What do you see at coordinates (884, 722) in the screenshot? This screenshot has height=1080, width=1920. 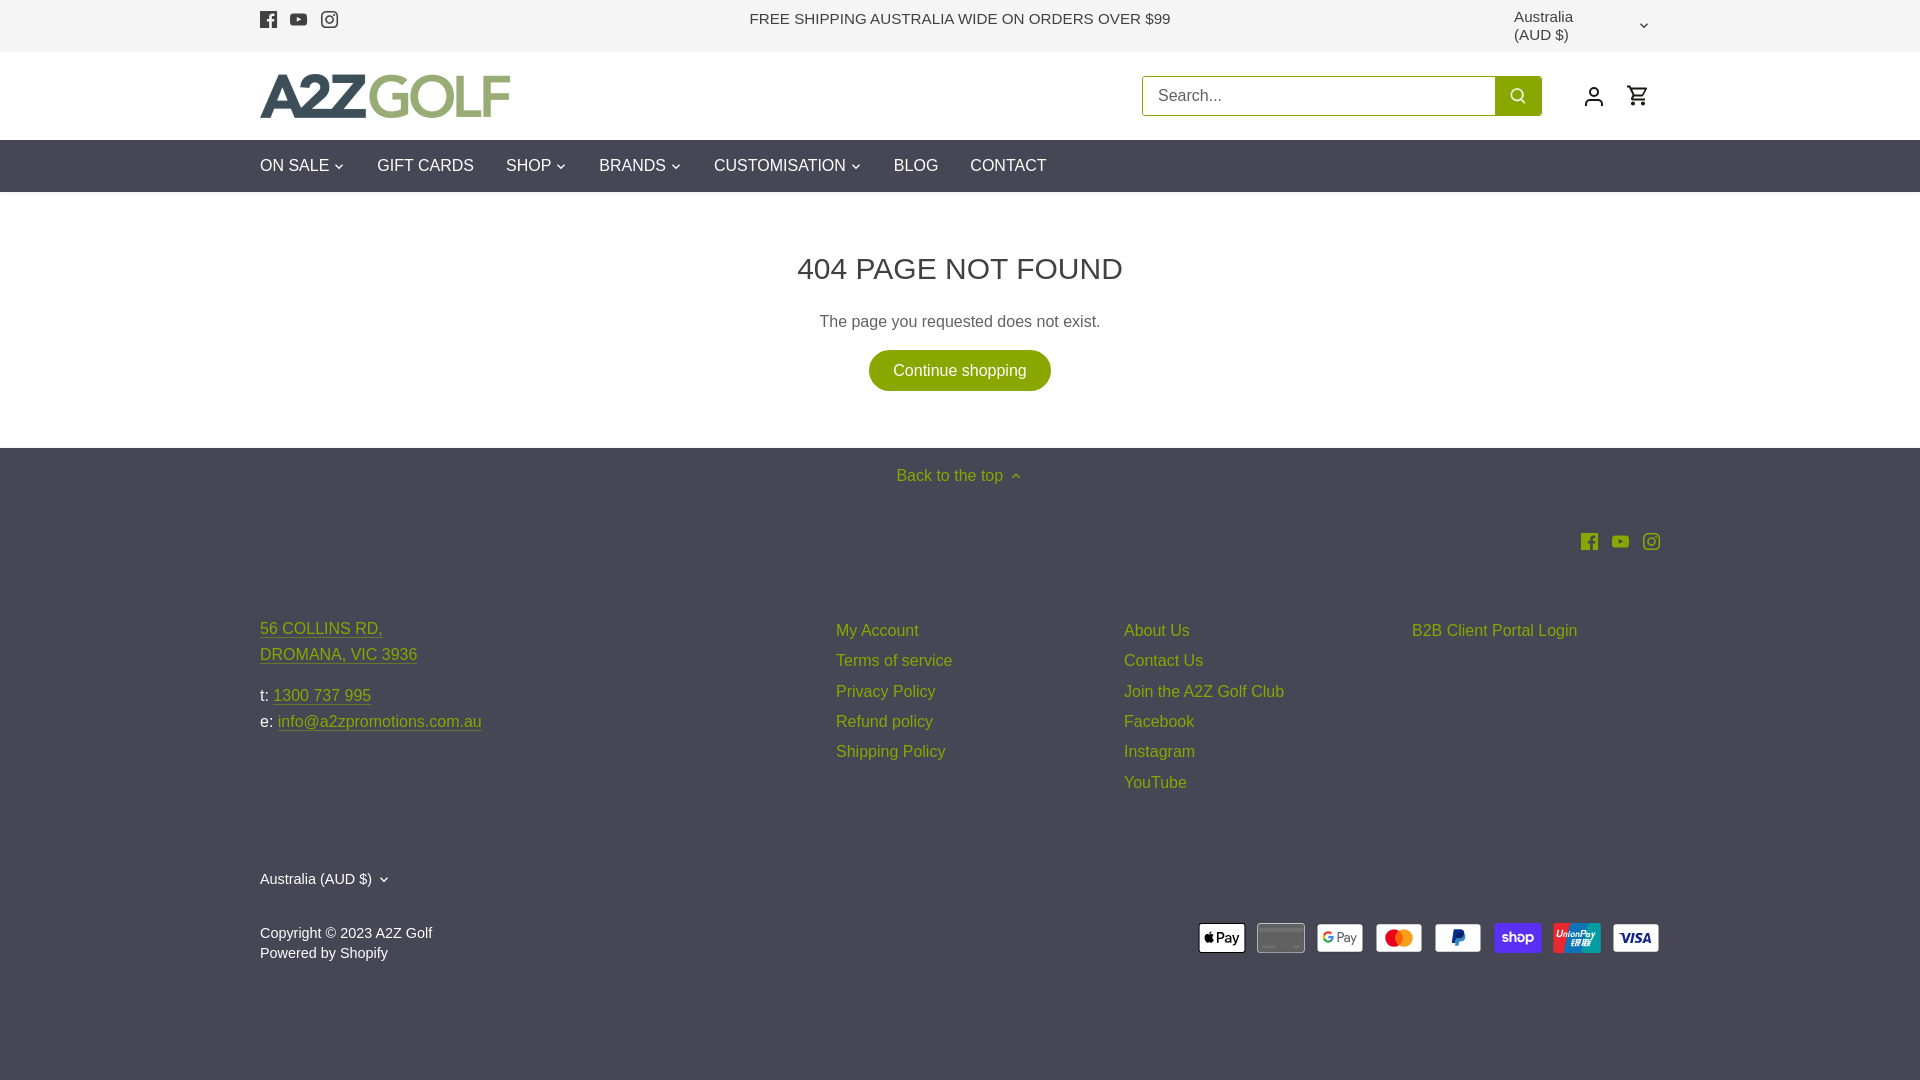 I see `Refund policy` at bounding box center [884, 722].